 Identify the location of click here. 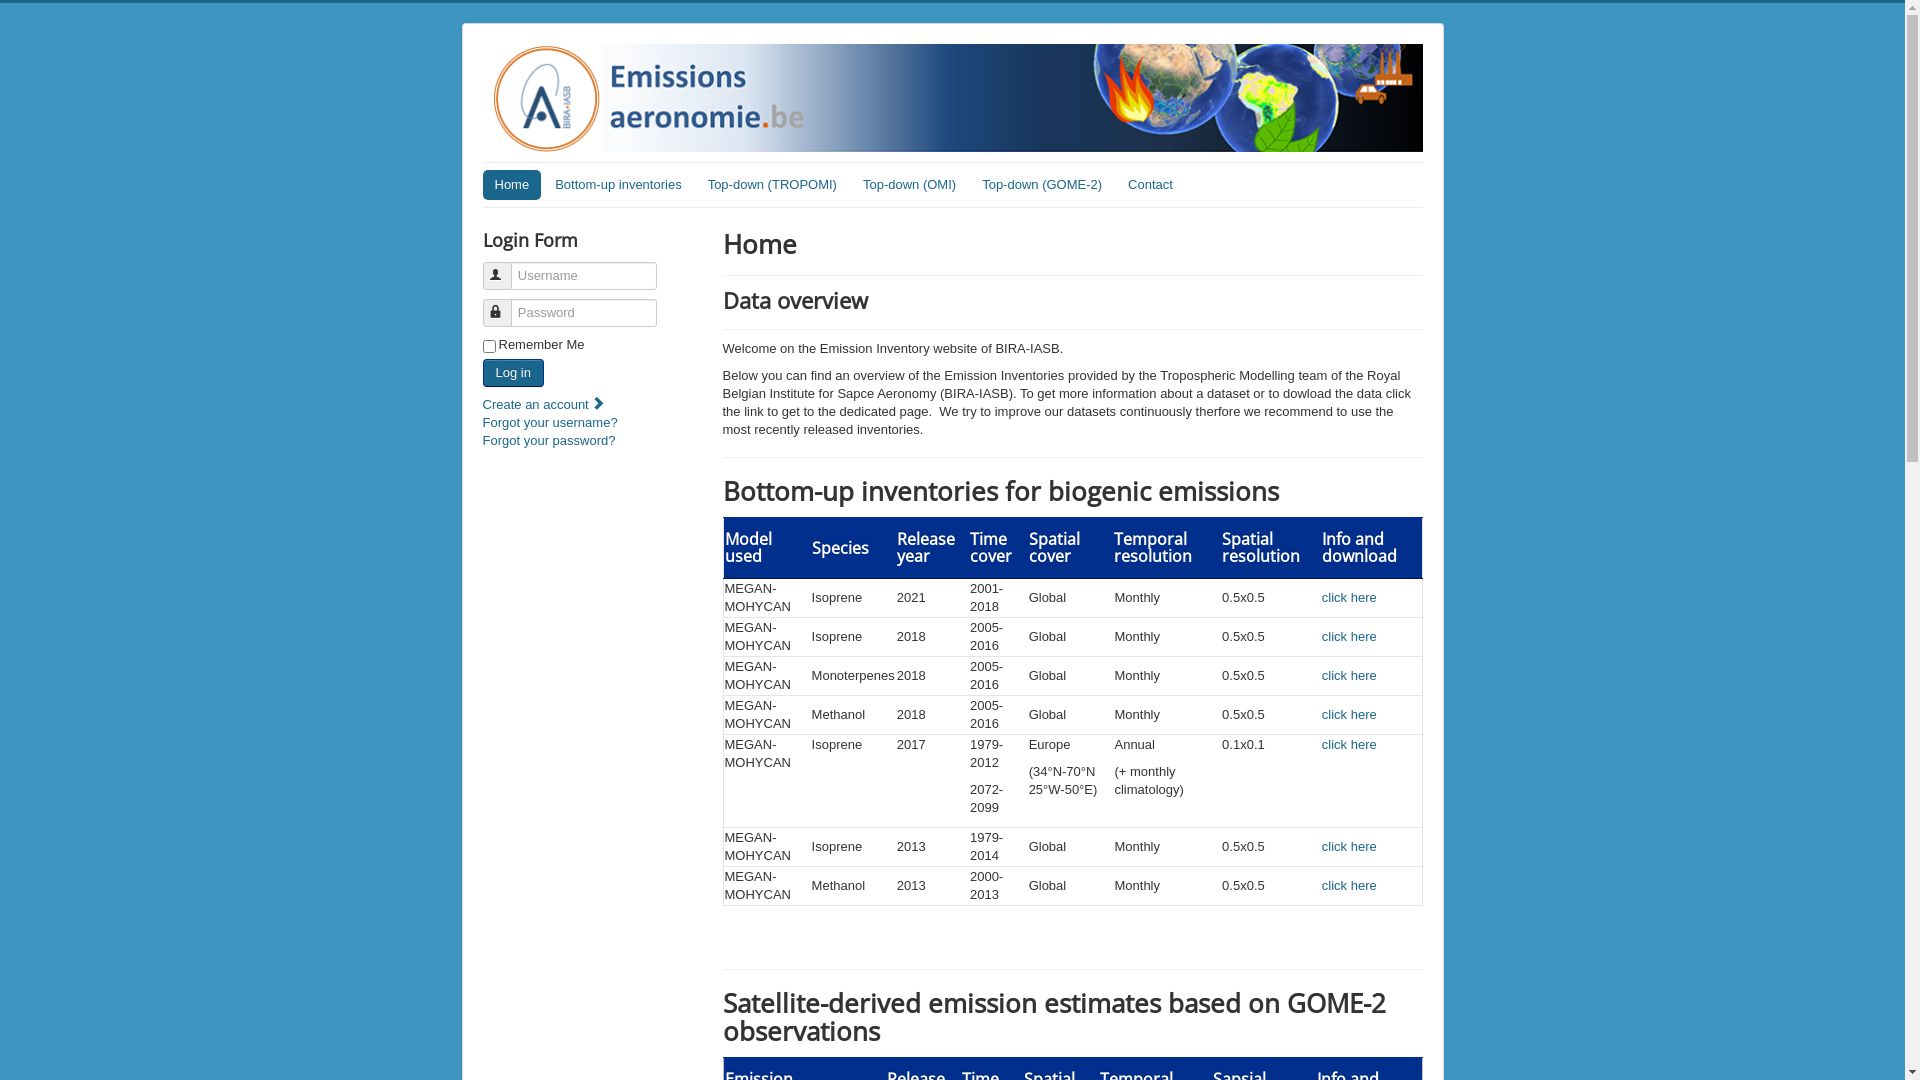
(1350, 846).